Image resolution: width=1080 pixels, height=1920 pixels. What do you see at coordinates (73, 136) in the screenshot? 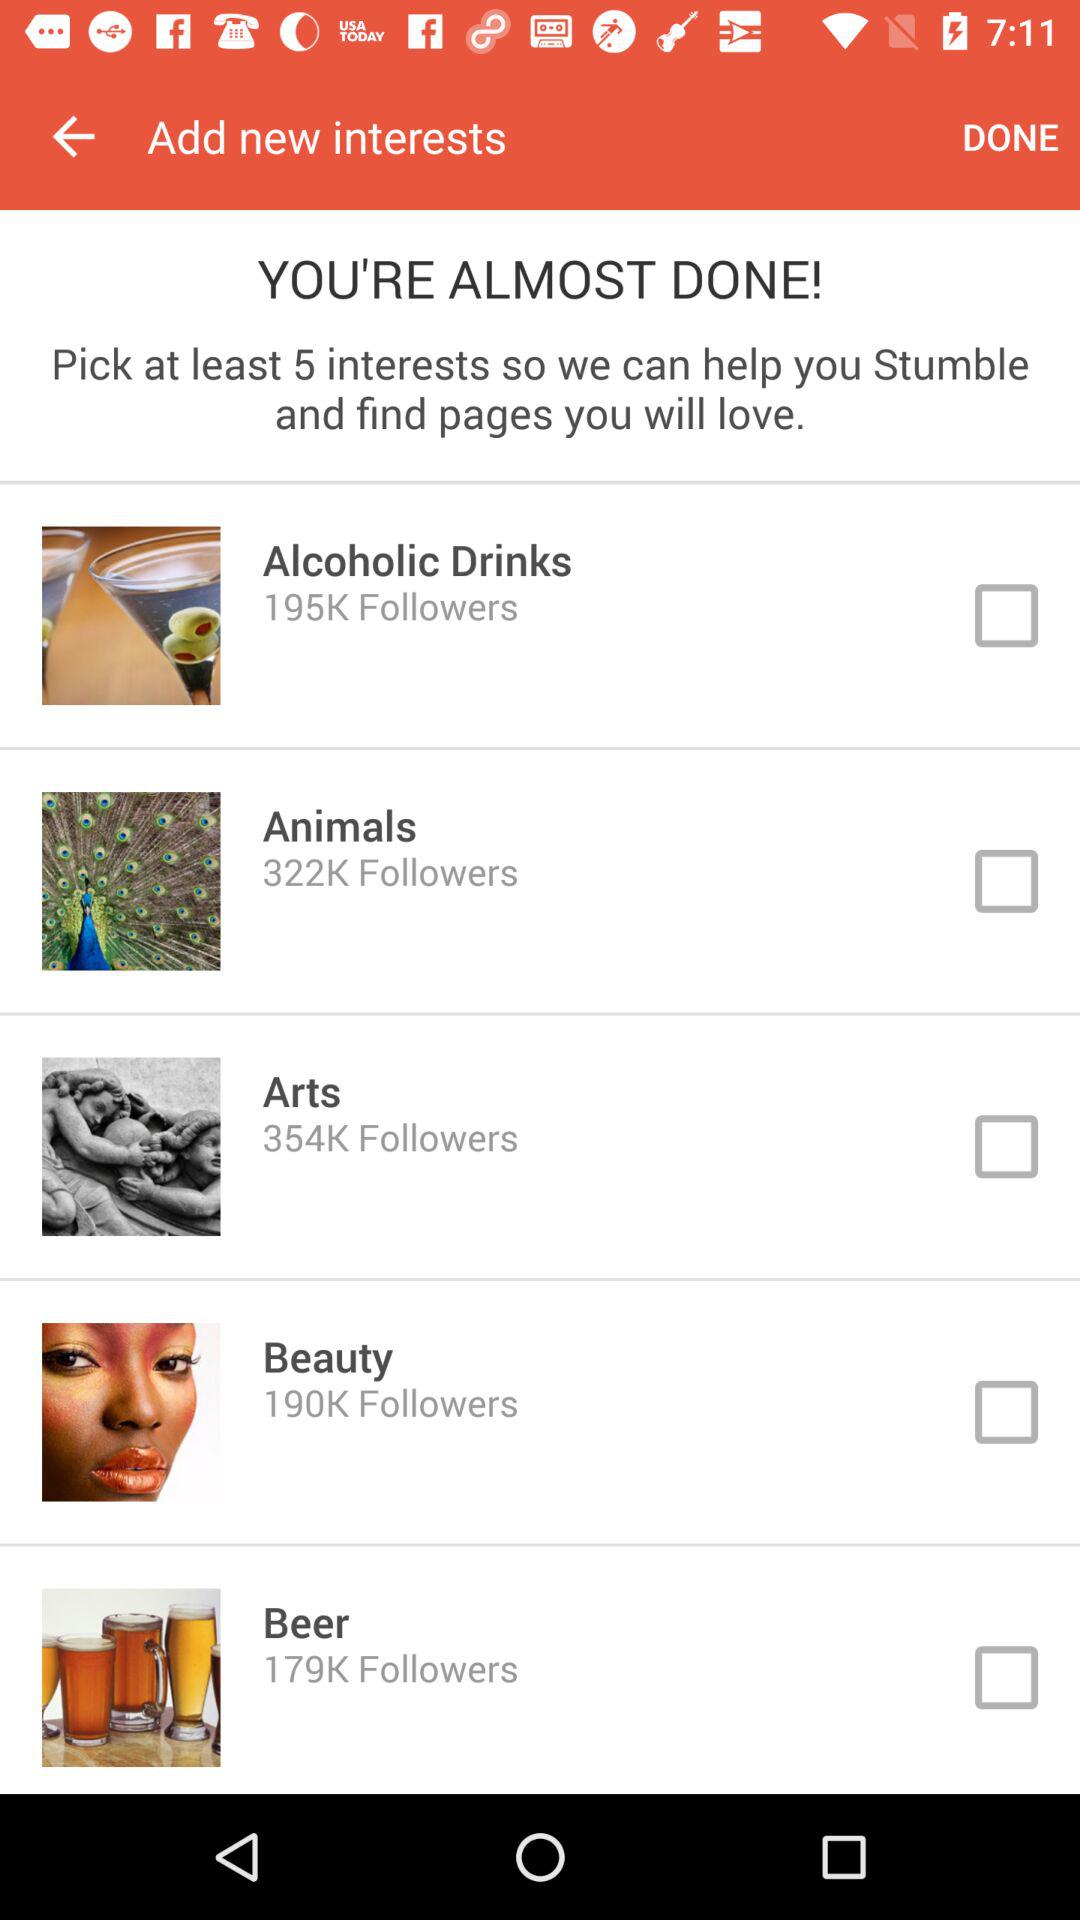
I see `press the icon to the left of add new interests icon` at bounding box center [73, 136].